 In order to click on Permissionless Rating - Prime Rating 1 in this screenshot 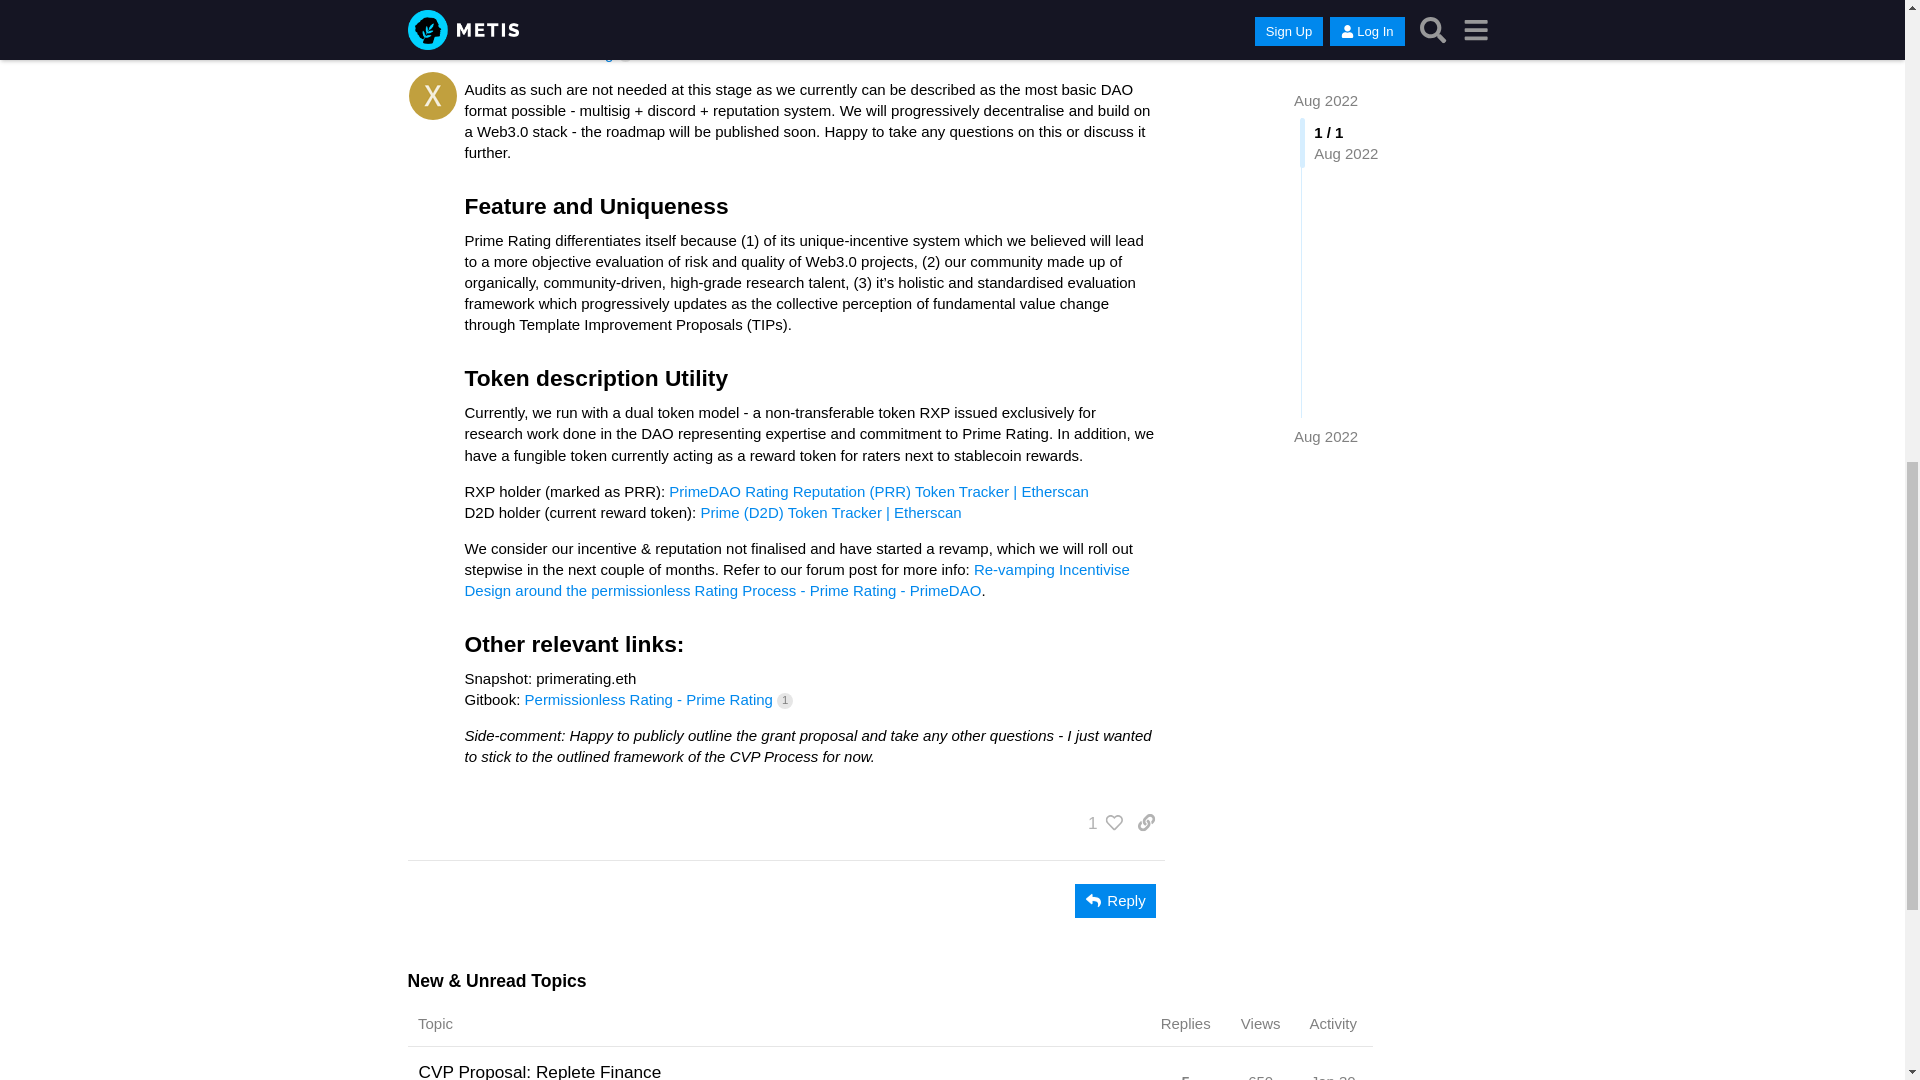, I will do `click(658, 700)`.